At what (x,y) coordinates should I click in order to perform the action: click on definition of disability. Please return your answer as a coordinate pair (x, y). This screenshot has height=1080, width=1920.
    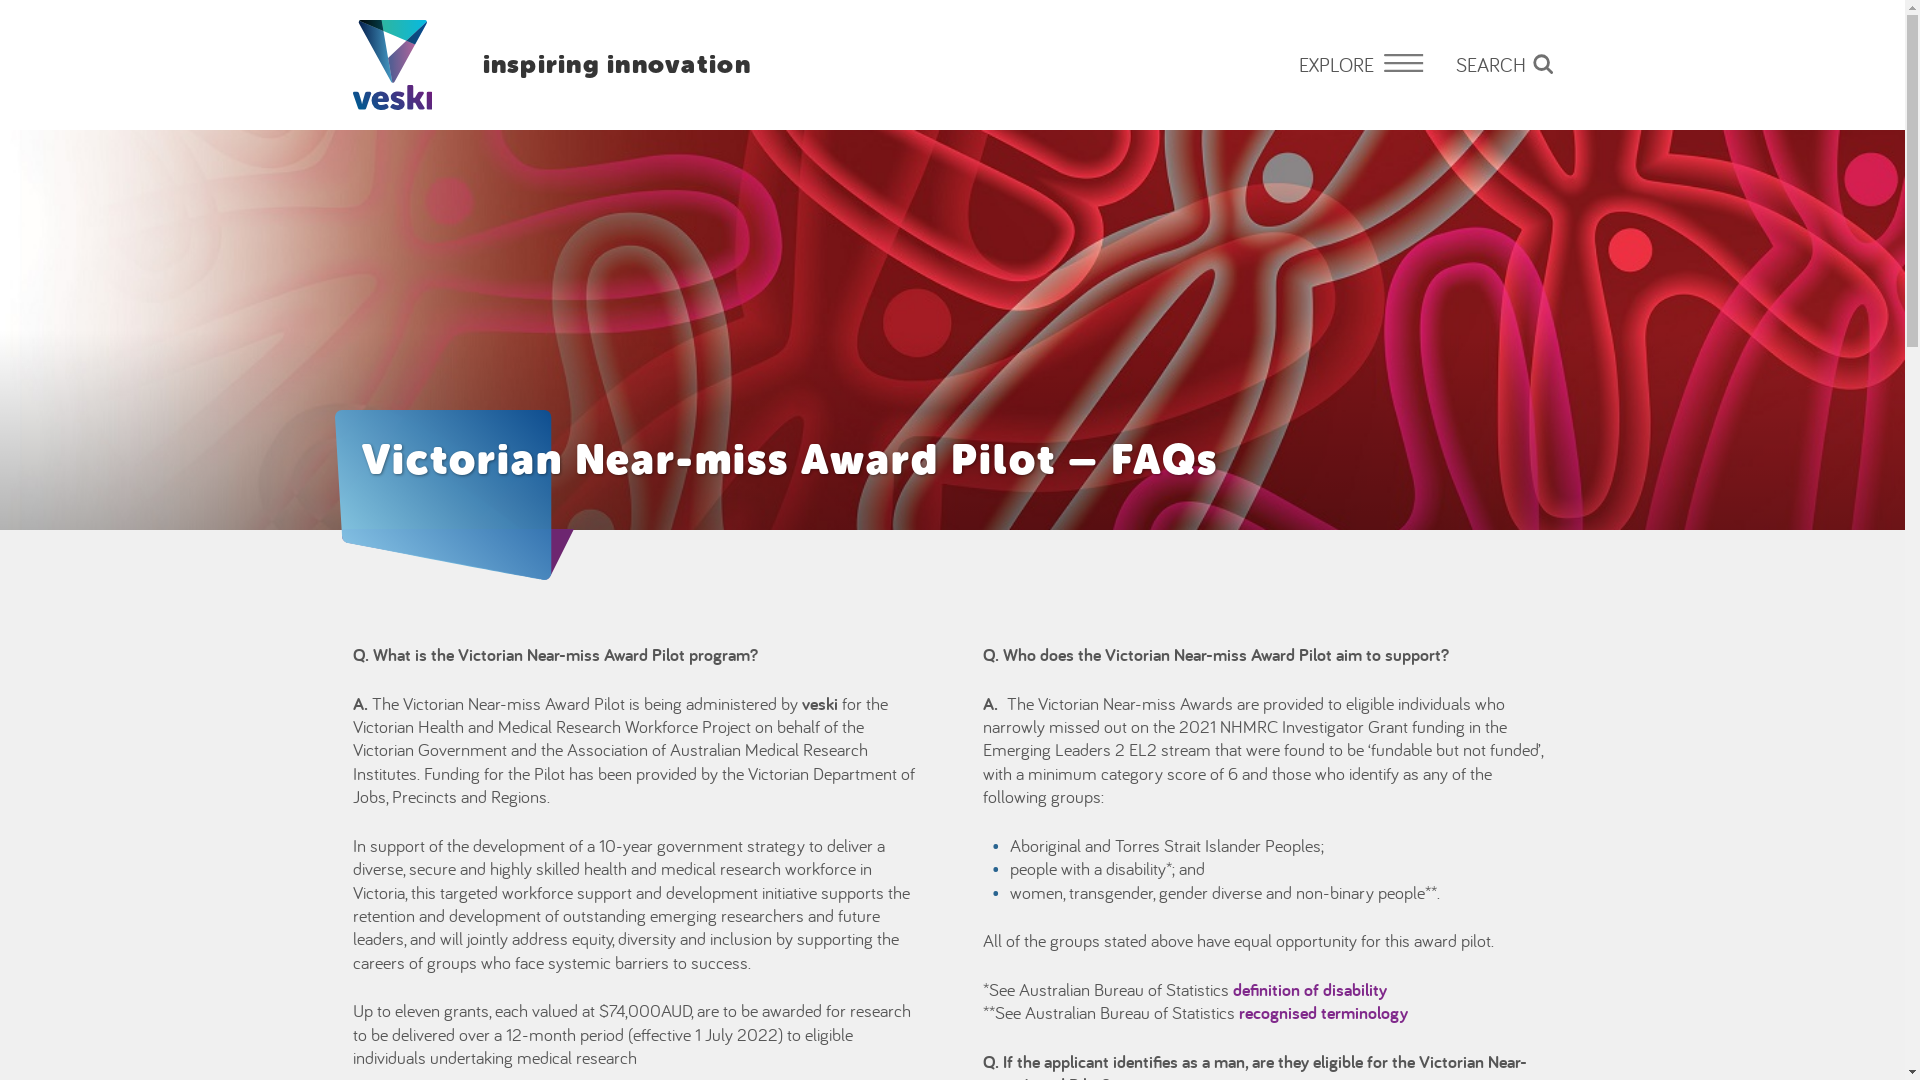
    Looking at the image, I should click on (1309, 990).